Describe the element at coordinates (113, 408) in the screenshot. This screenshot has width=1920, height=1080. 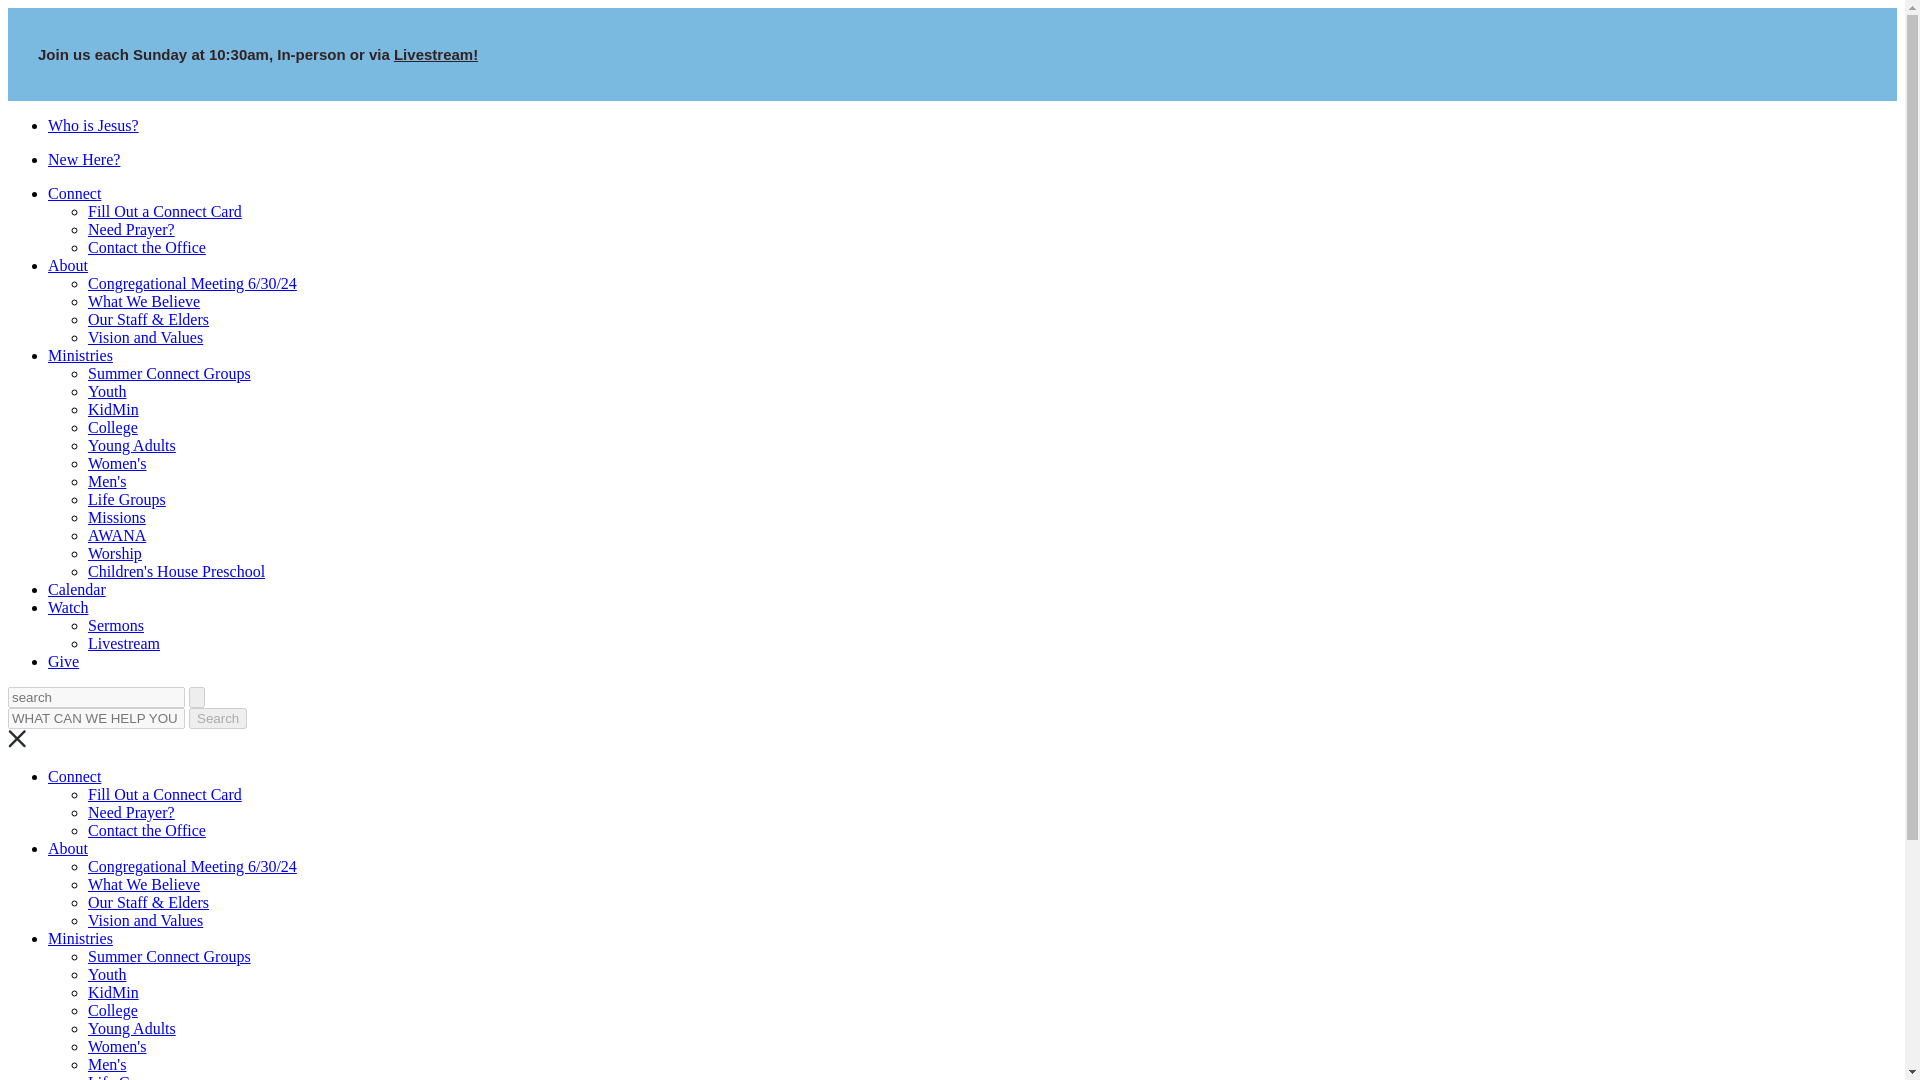
I see `KidMin` at that location.